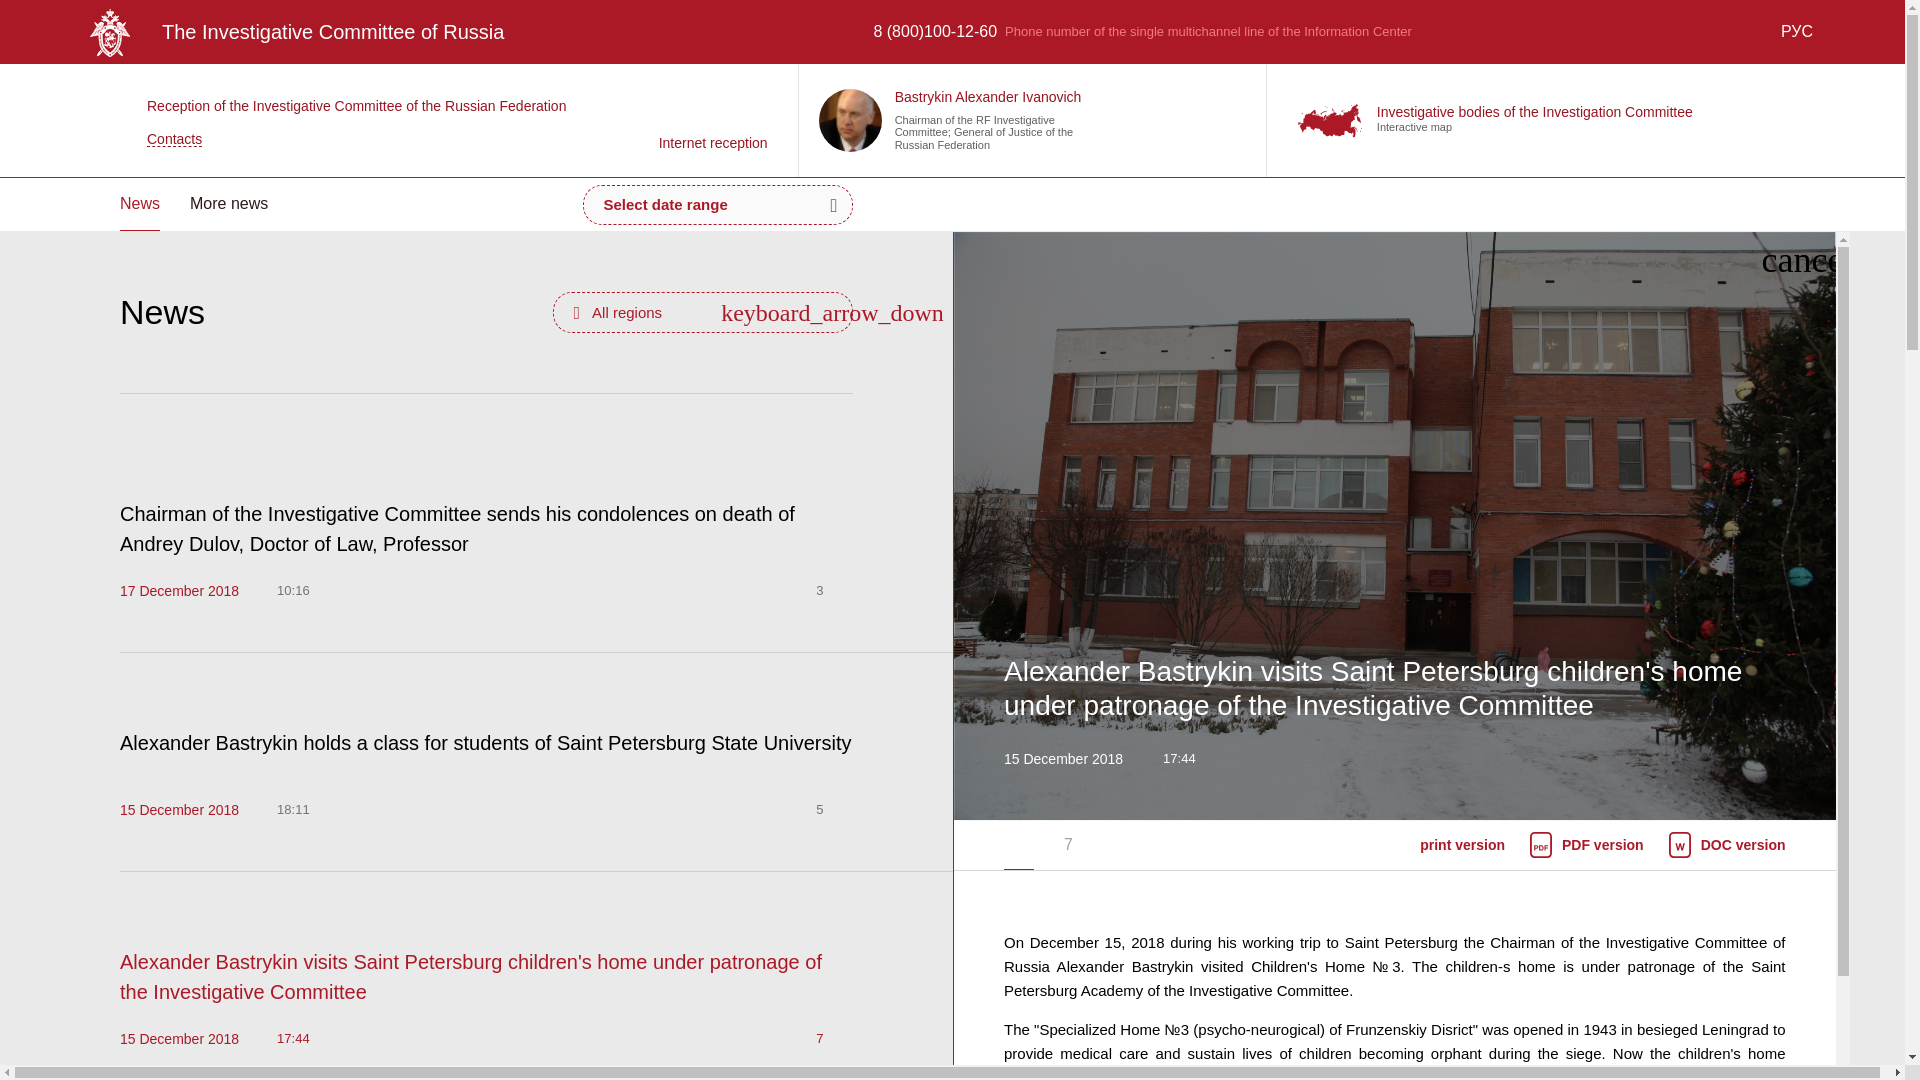 Image resolution: width=1920 pixels, height=1080 pixels. What do you see at coordinates (834, 590) in the screenshot?
I see `3` at bounding box center [834, 590].